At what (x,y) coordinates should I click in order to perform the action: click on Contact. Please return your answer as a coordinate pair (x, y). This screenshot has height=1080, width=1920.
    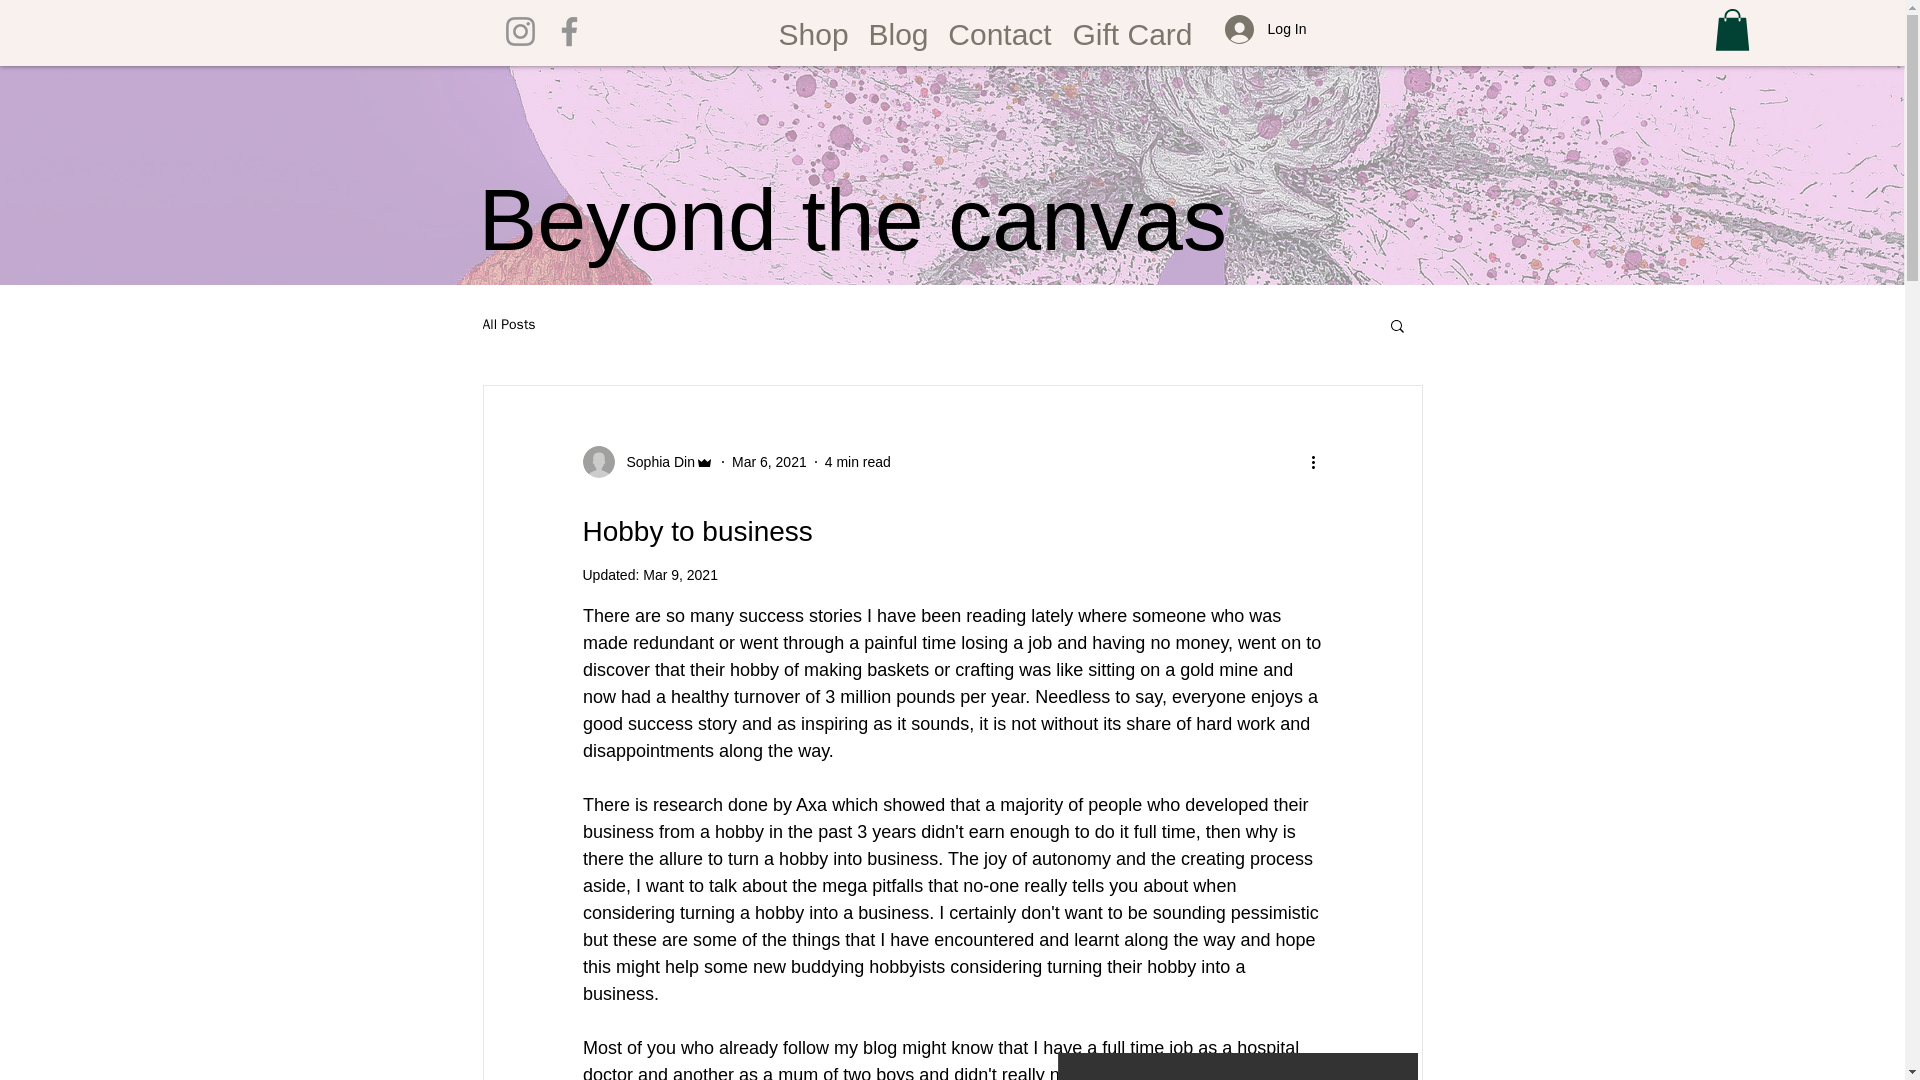
    Looking at the image, I should click on (1000, 28).